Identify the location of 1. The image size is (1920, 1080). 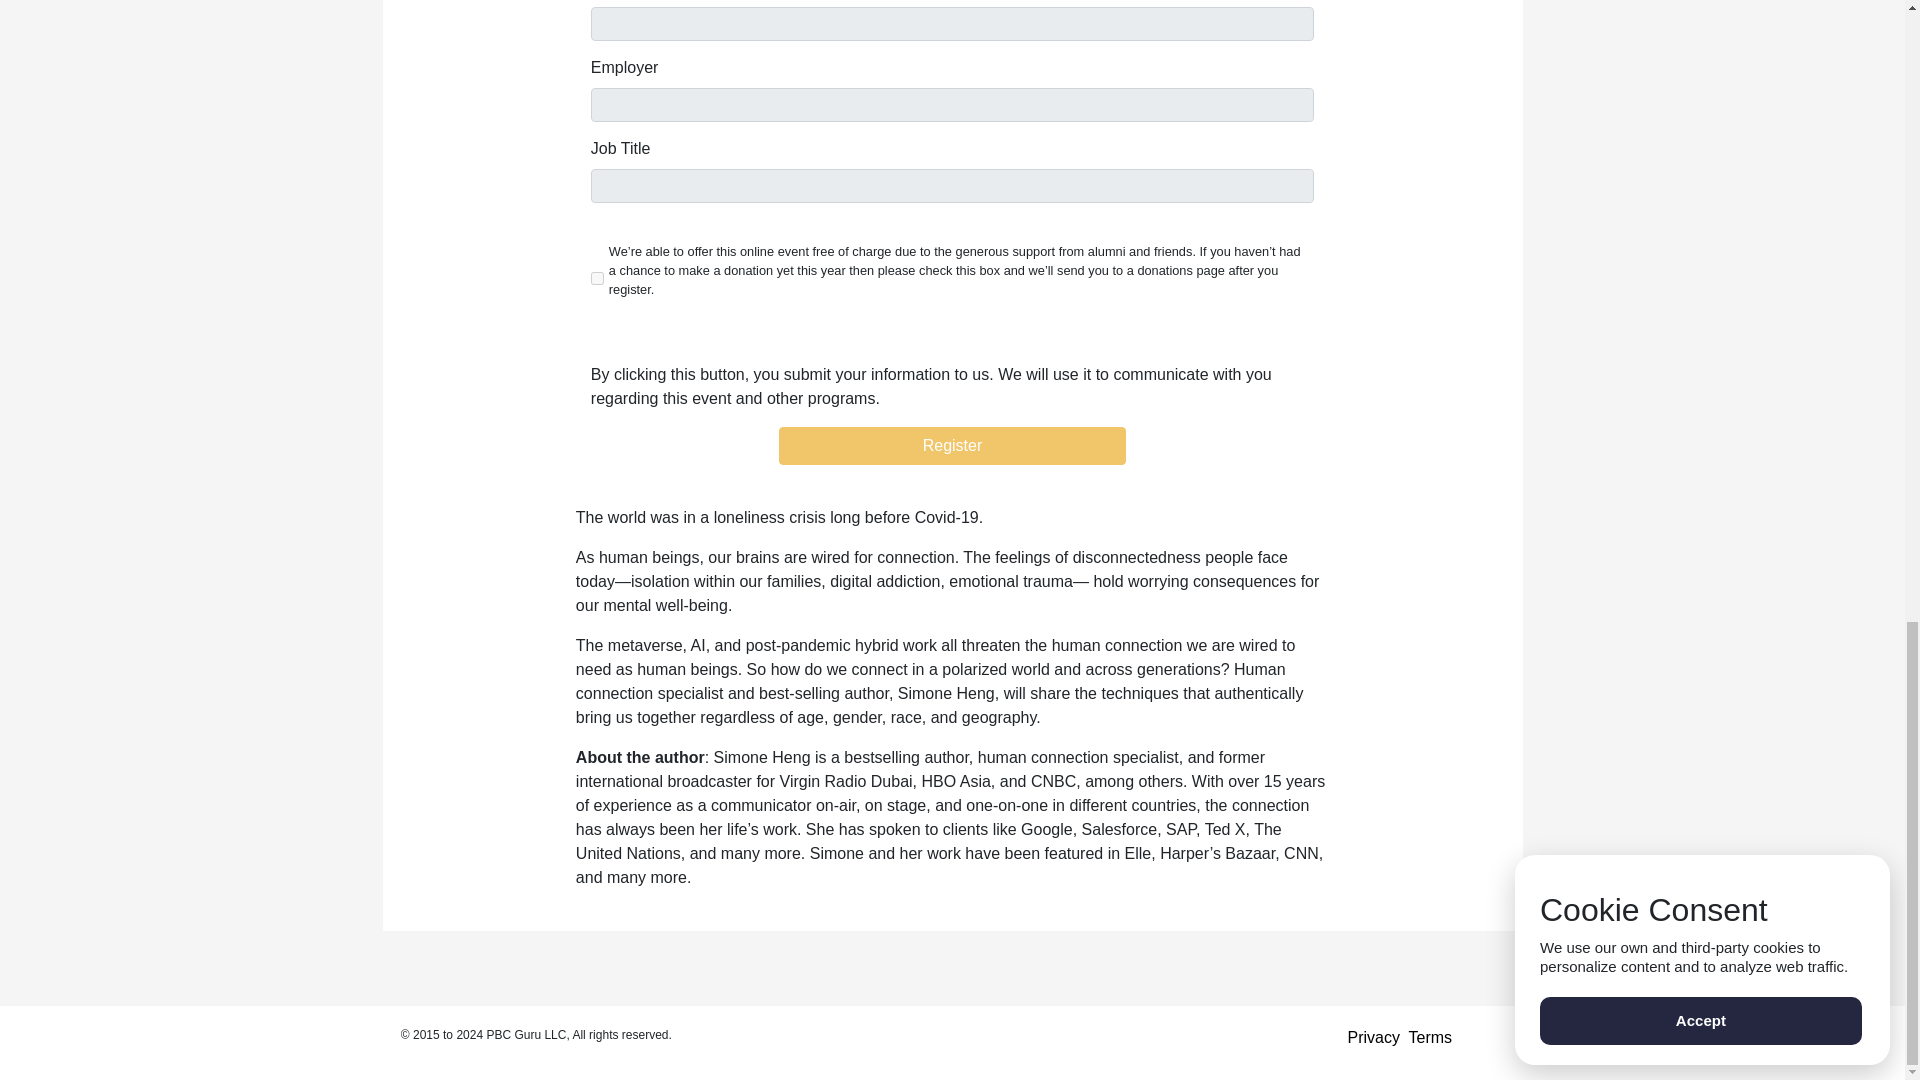
(598, 278).